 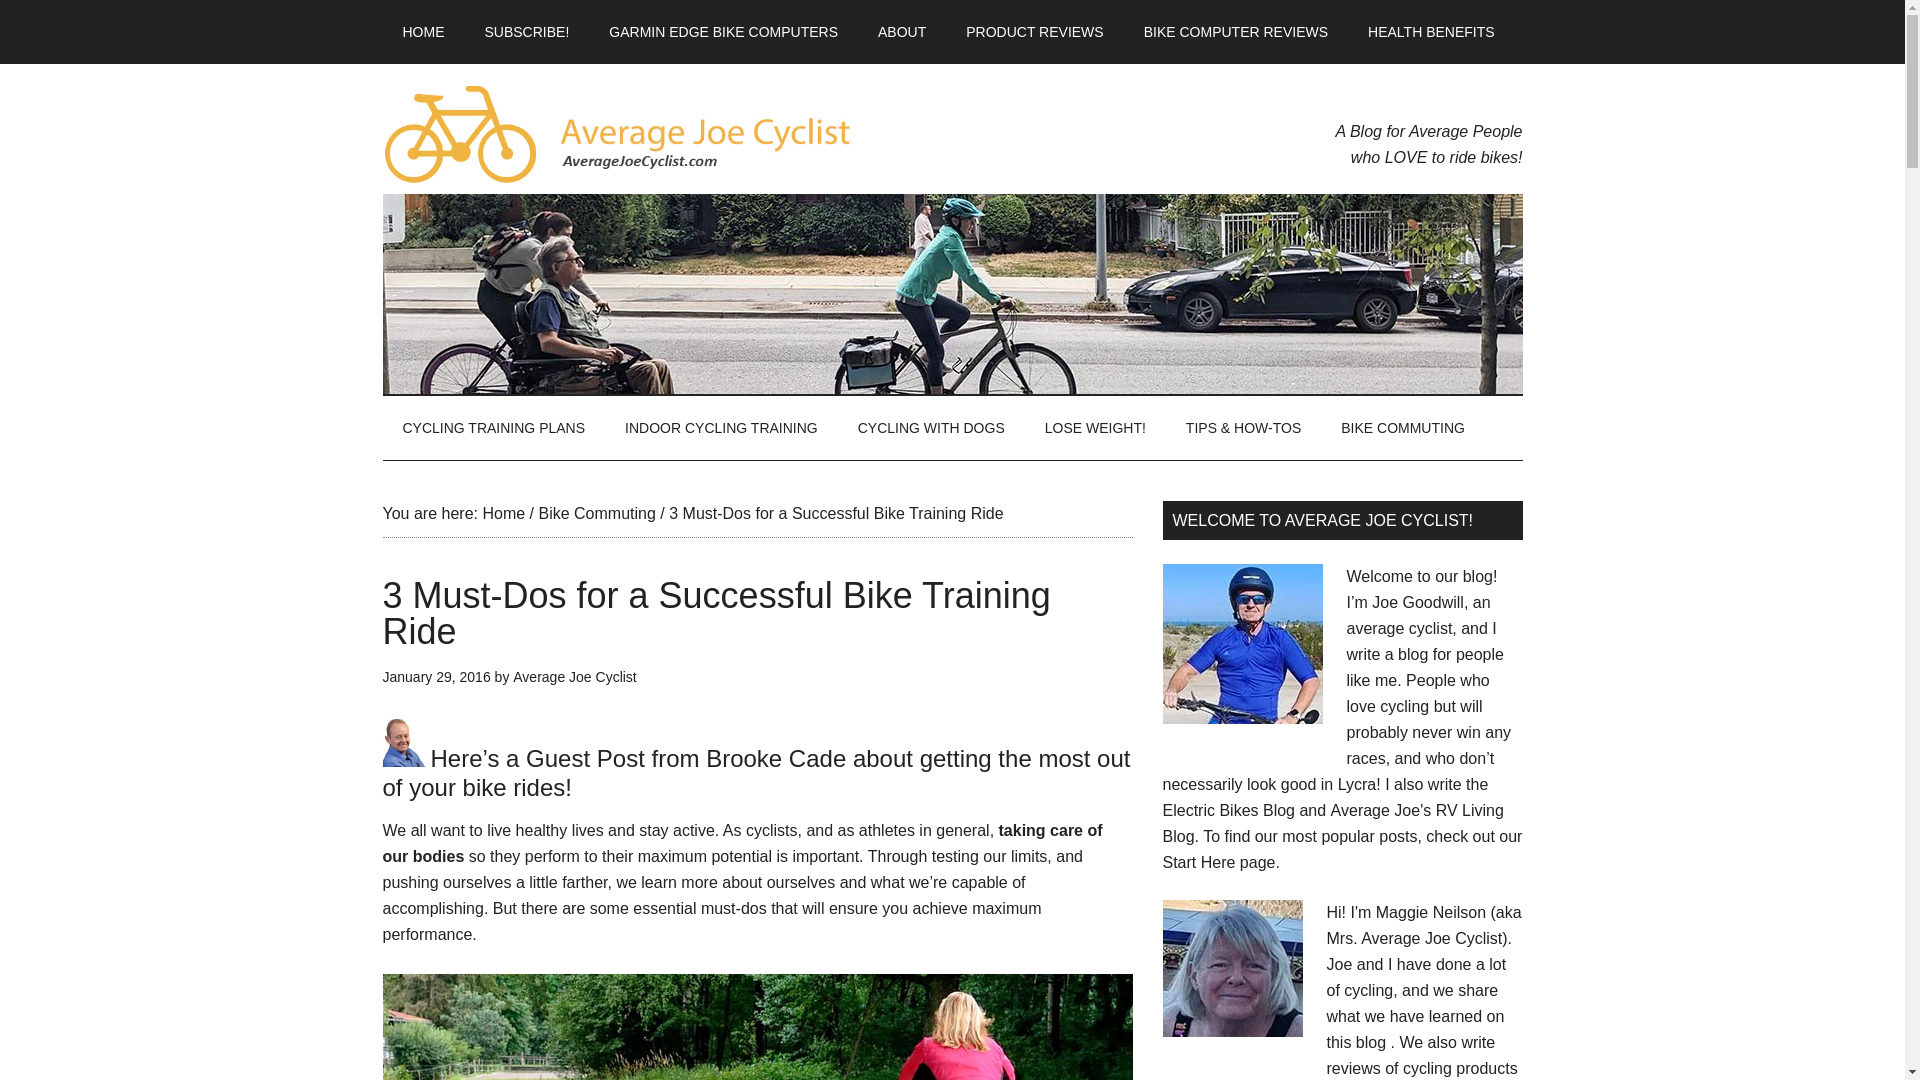 I want to click on PRODUCT REVIEWS, so click(x=1034, y=32).